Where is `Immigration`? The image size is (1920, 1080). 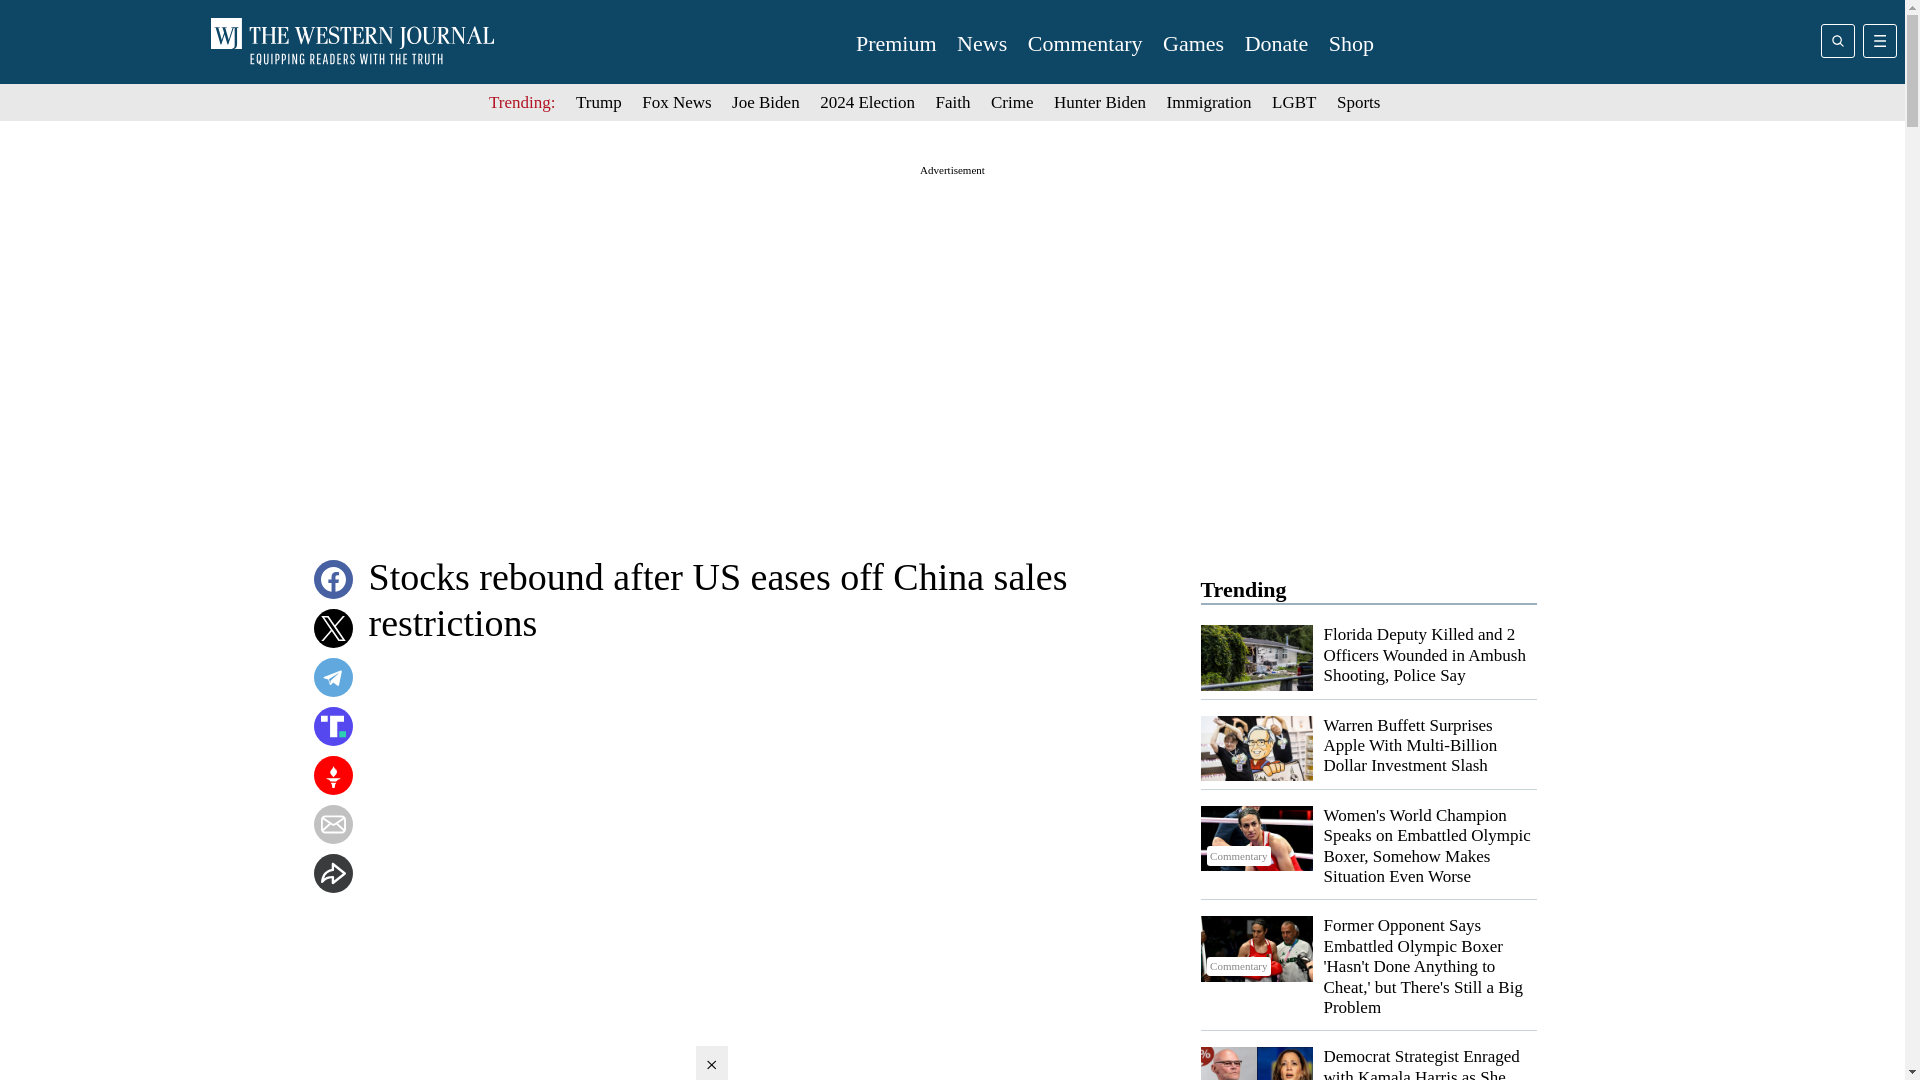
Immigration is located at coordinates (1209, 102).